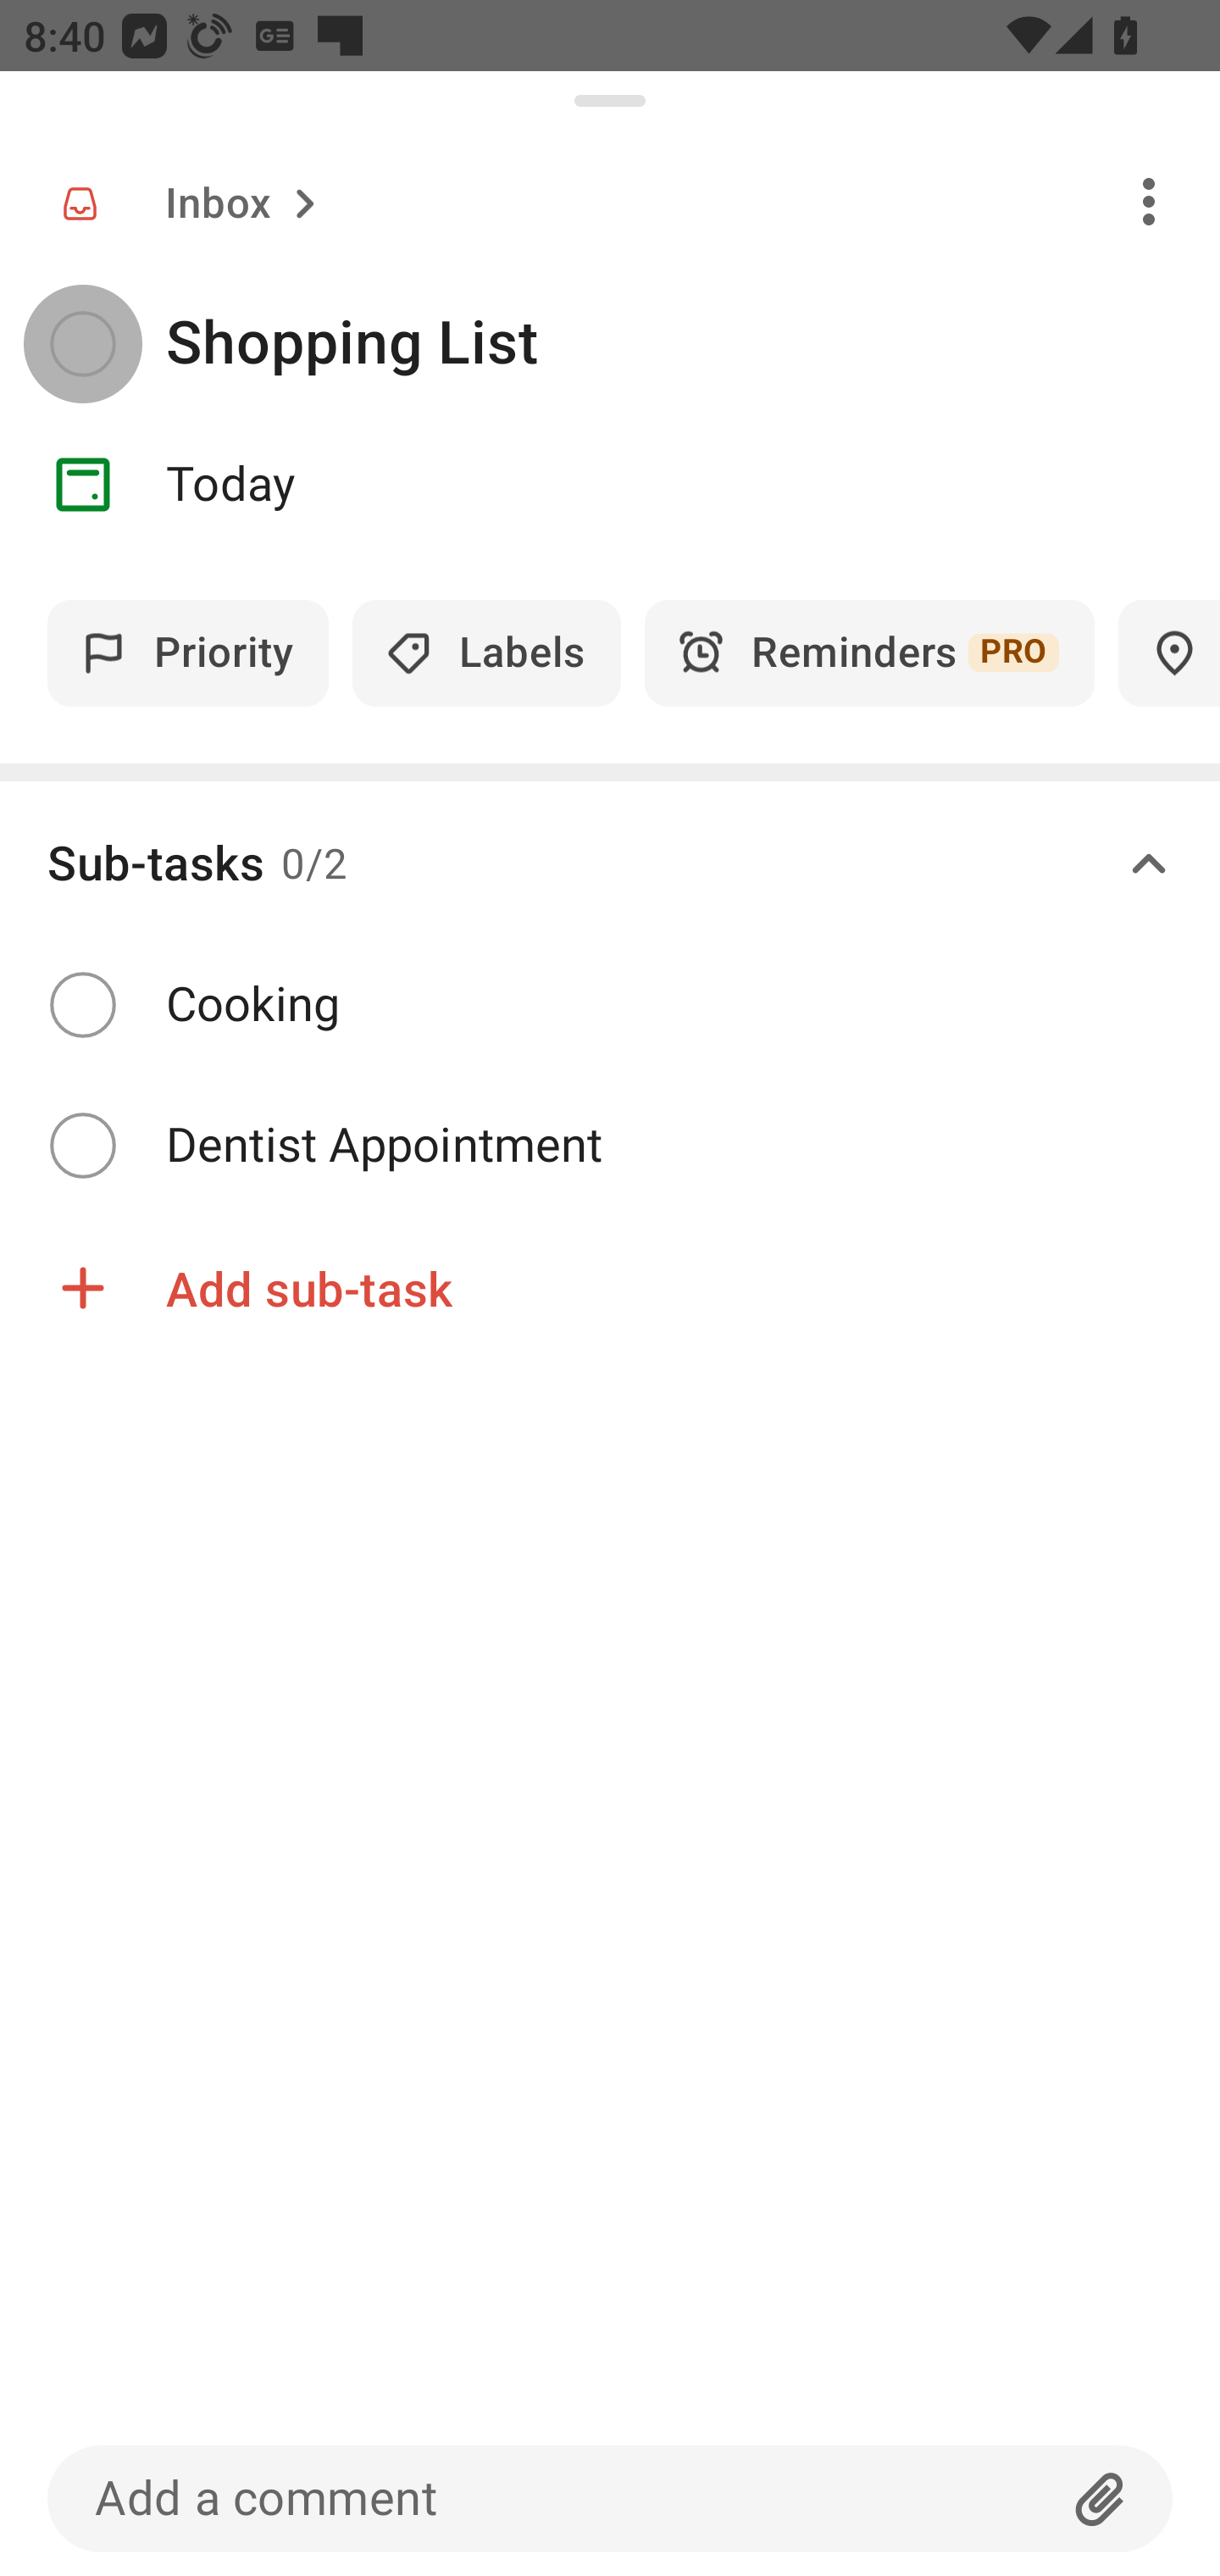 The width and height of the screenshot is (1220, 2576). What do you see at coordinates (1149, 864) in the screenshot?
I see `Expand/collapse` at bounding box center [1149, 864].